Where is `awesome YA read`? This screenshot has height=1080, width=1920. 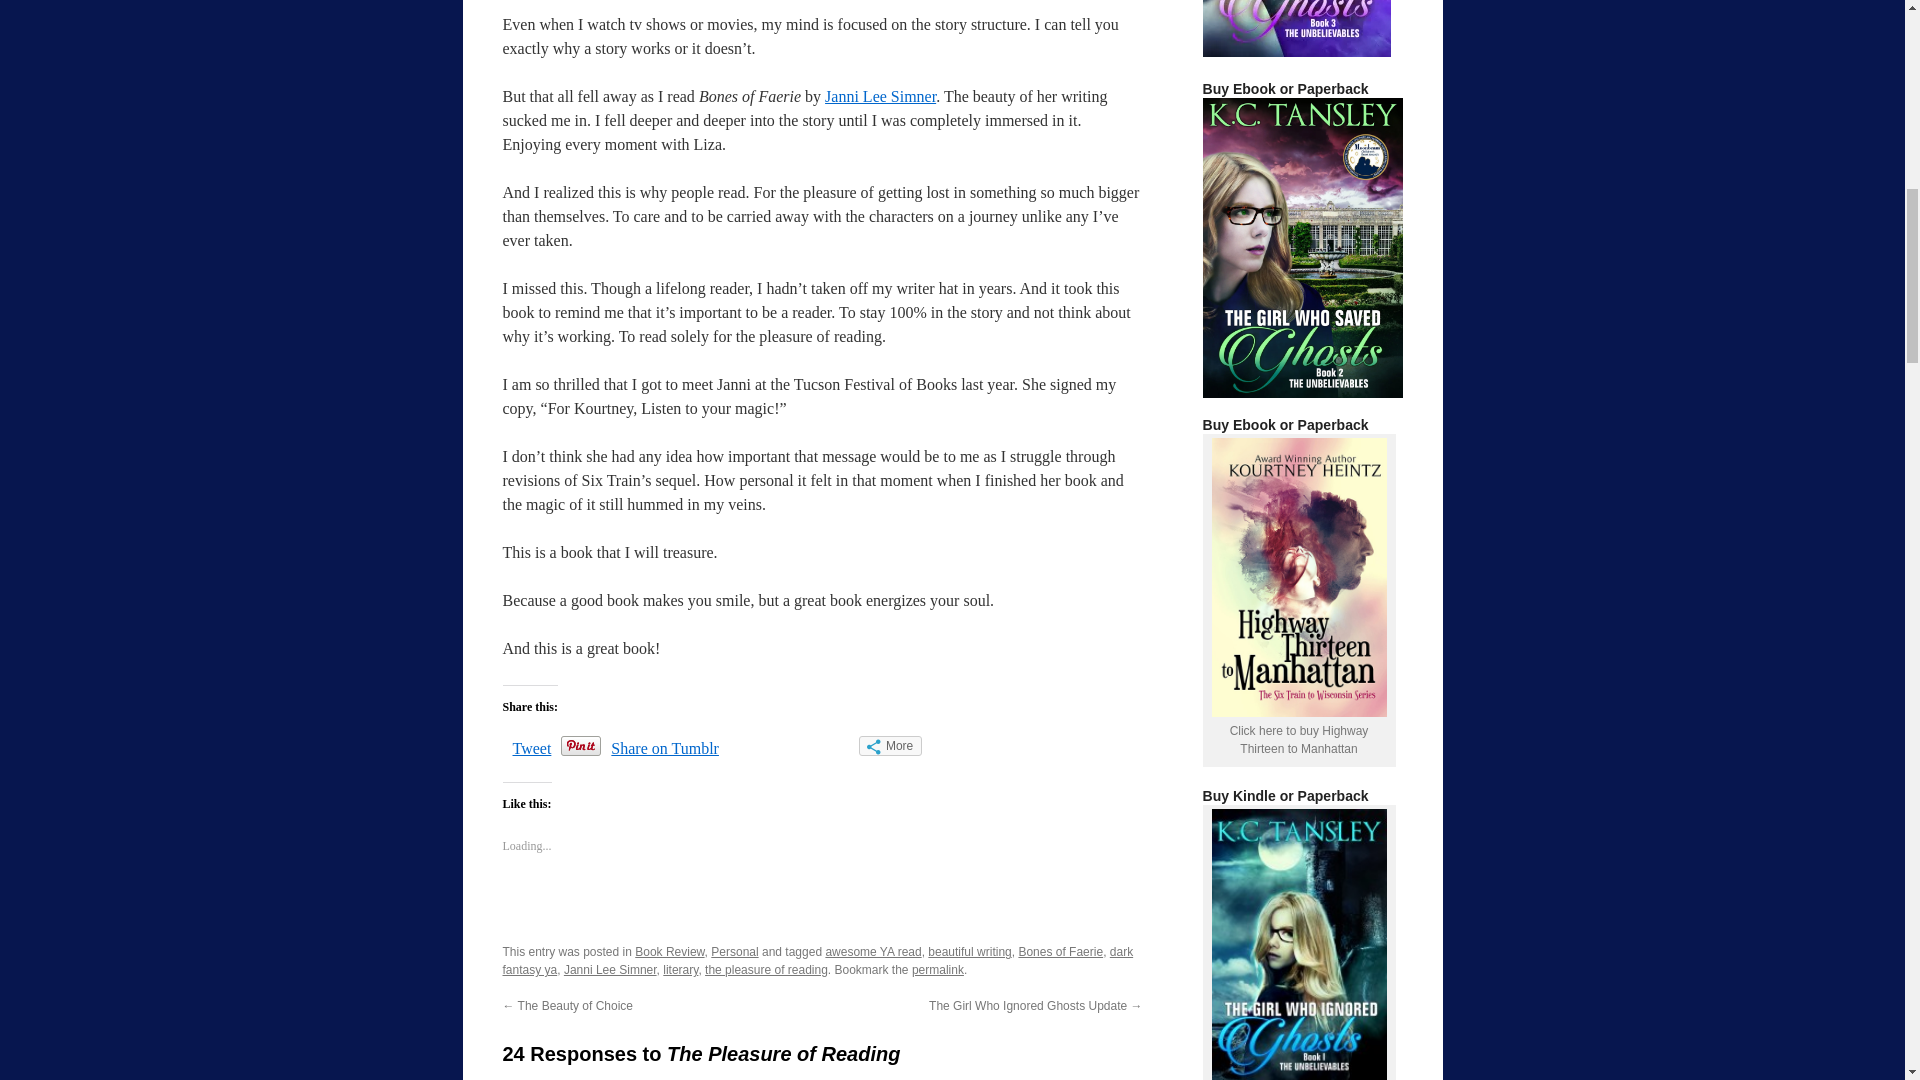
awesome YA read is located at coordinates (873, 952).